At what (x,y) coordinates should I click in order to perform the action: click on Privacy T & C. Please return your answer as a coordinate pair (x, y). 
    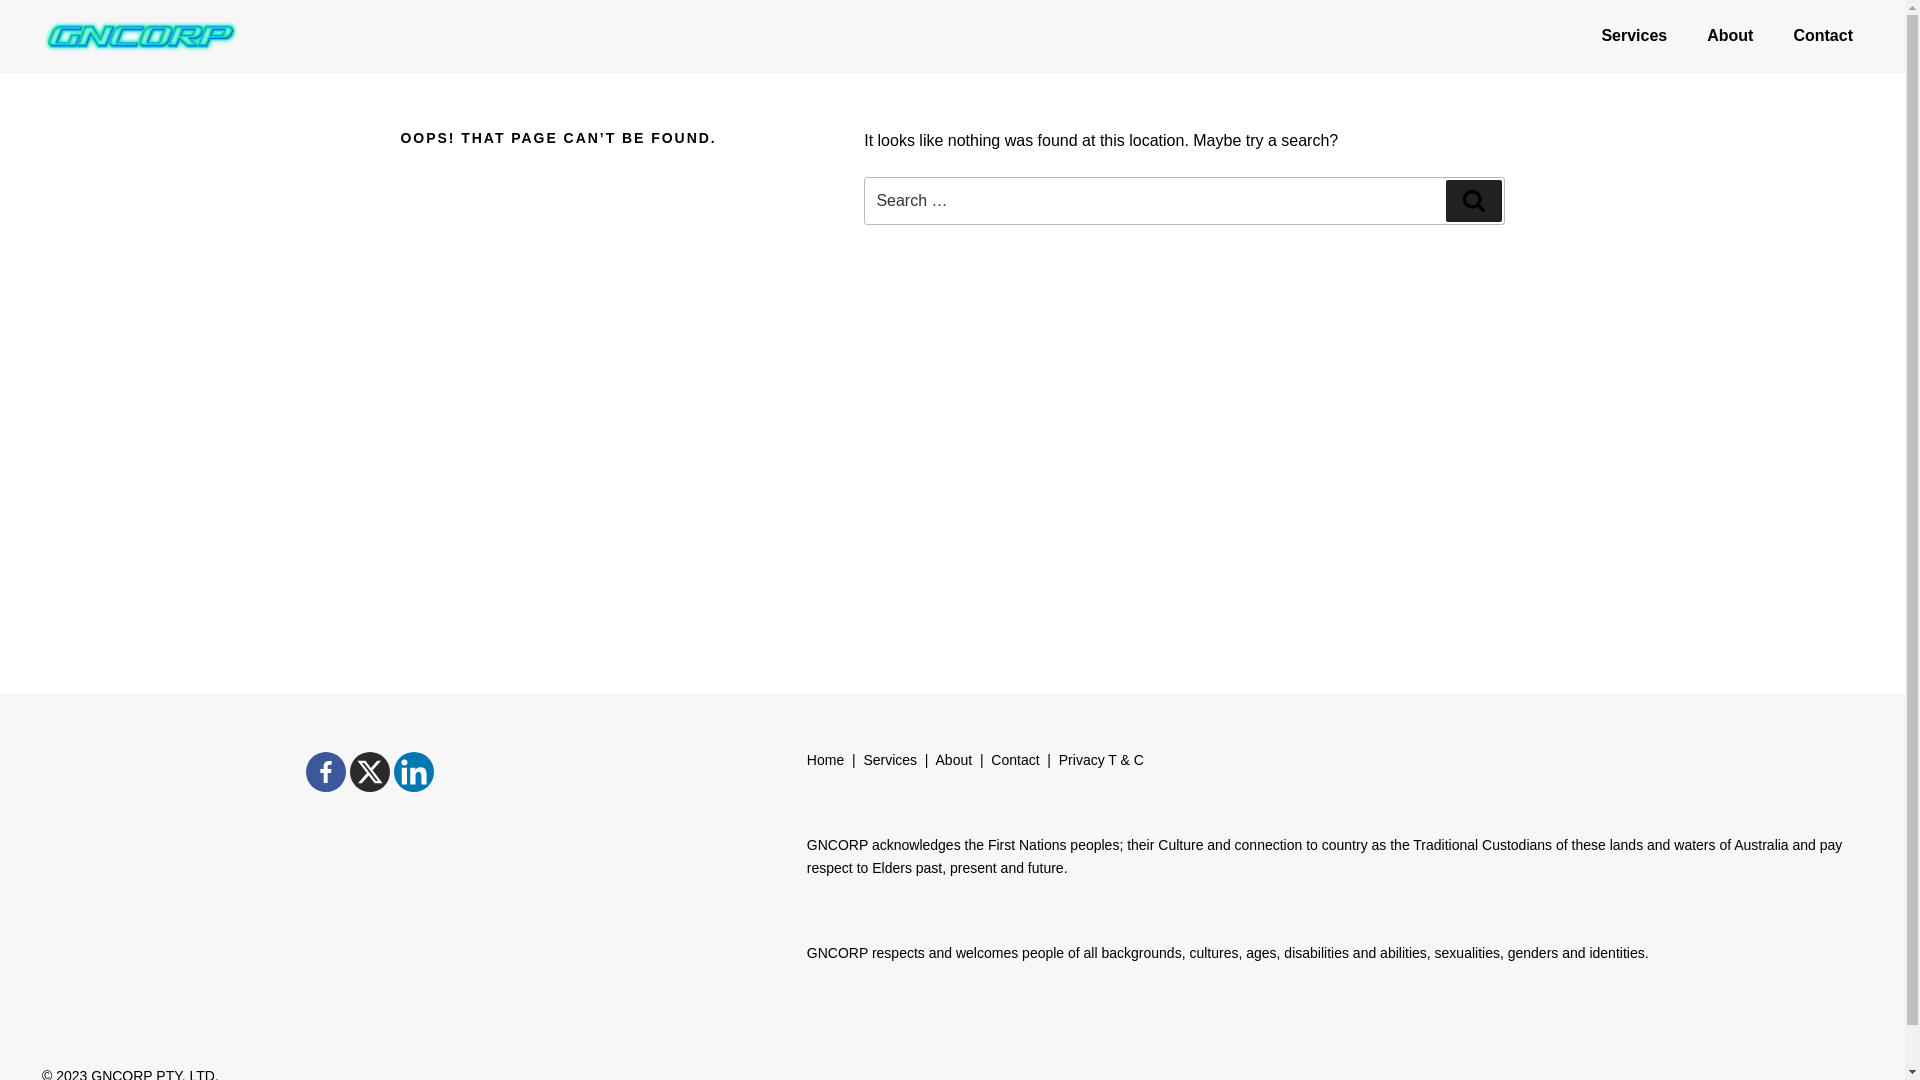
    Looking at the image, I should click on (1102, 760).